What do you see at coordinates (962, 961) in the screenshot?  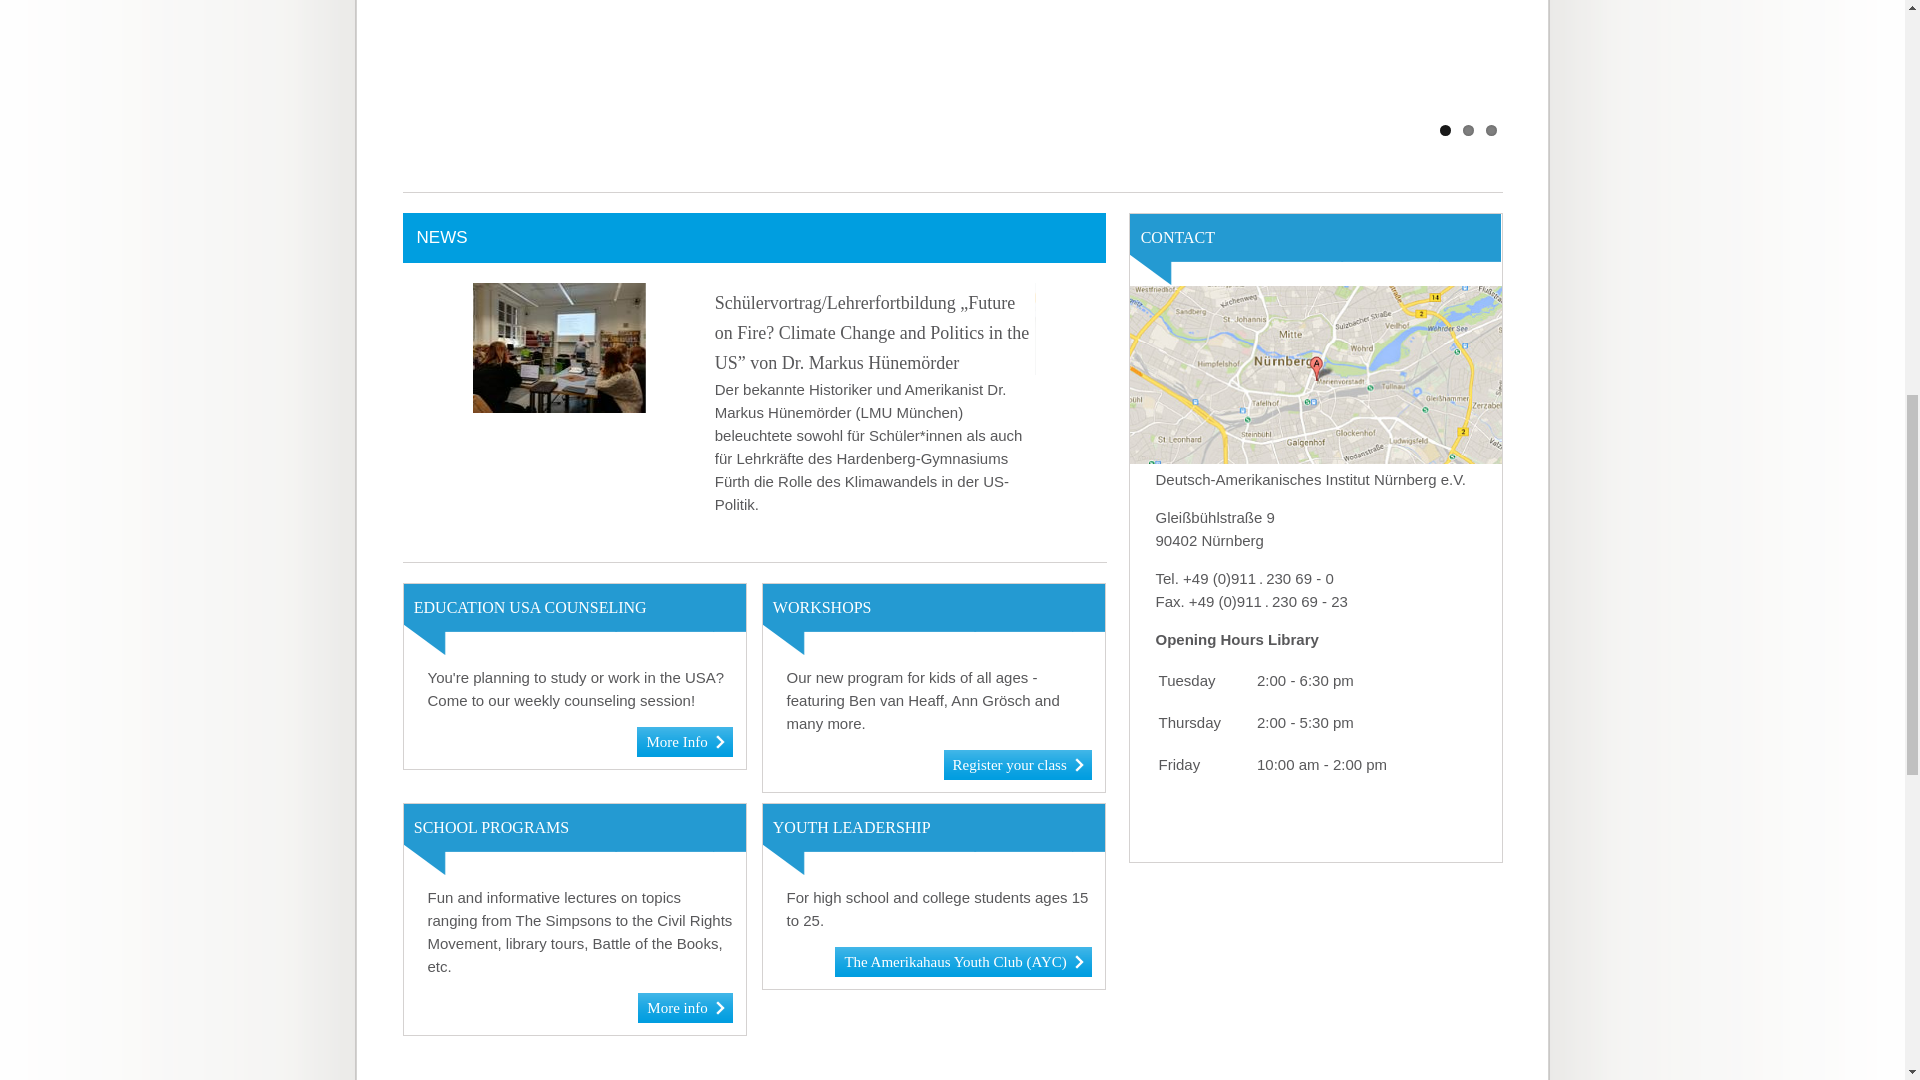 I see `Opens internal link in current window` at bounding box center [962, 961].